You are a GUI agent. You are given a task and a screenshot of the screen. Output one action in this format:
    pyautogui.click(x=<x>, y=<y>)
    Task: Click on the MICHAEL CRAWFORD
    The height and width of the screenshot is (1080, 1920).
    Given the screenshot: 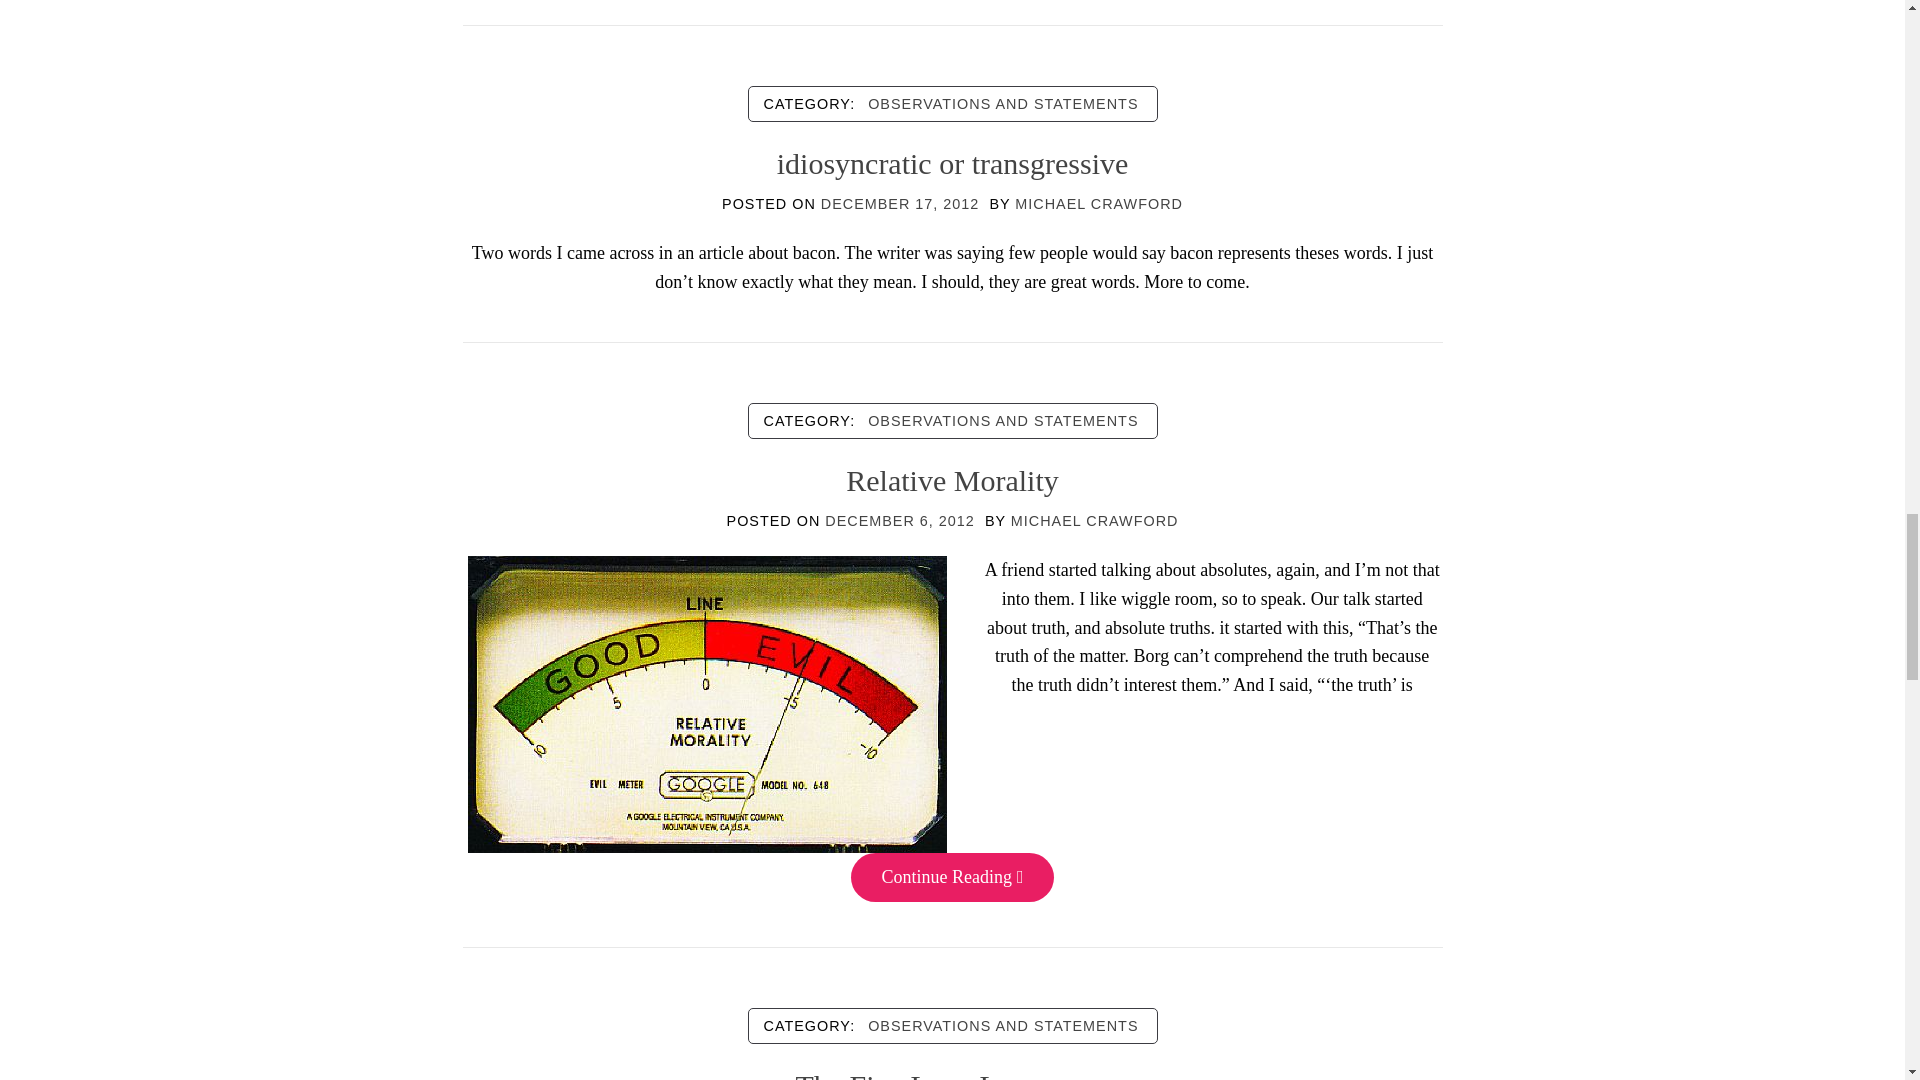 What is the action you would take?
    pyautogui.click(x=1098, y=203)
    